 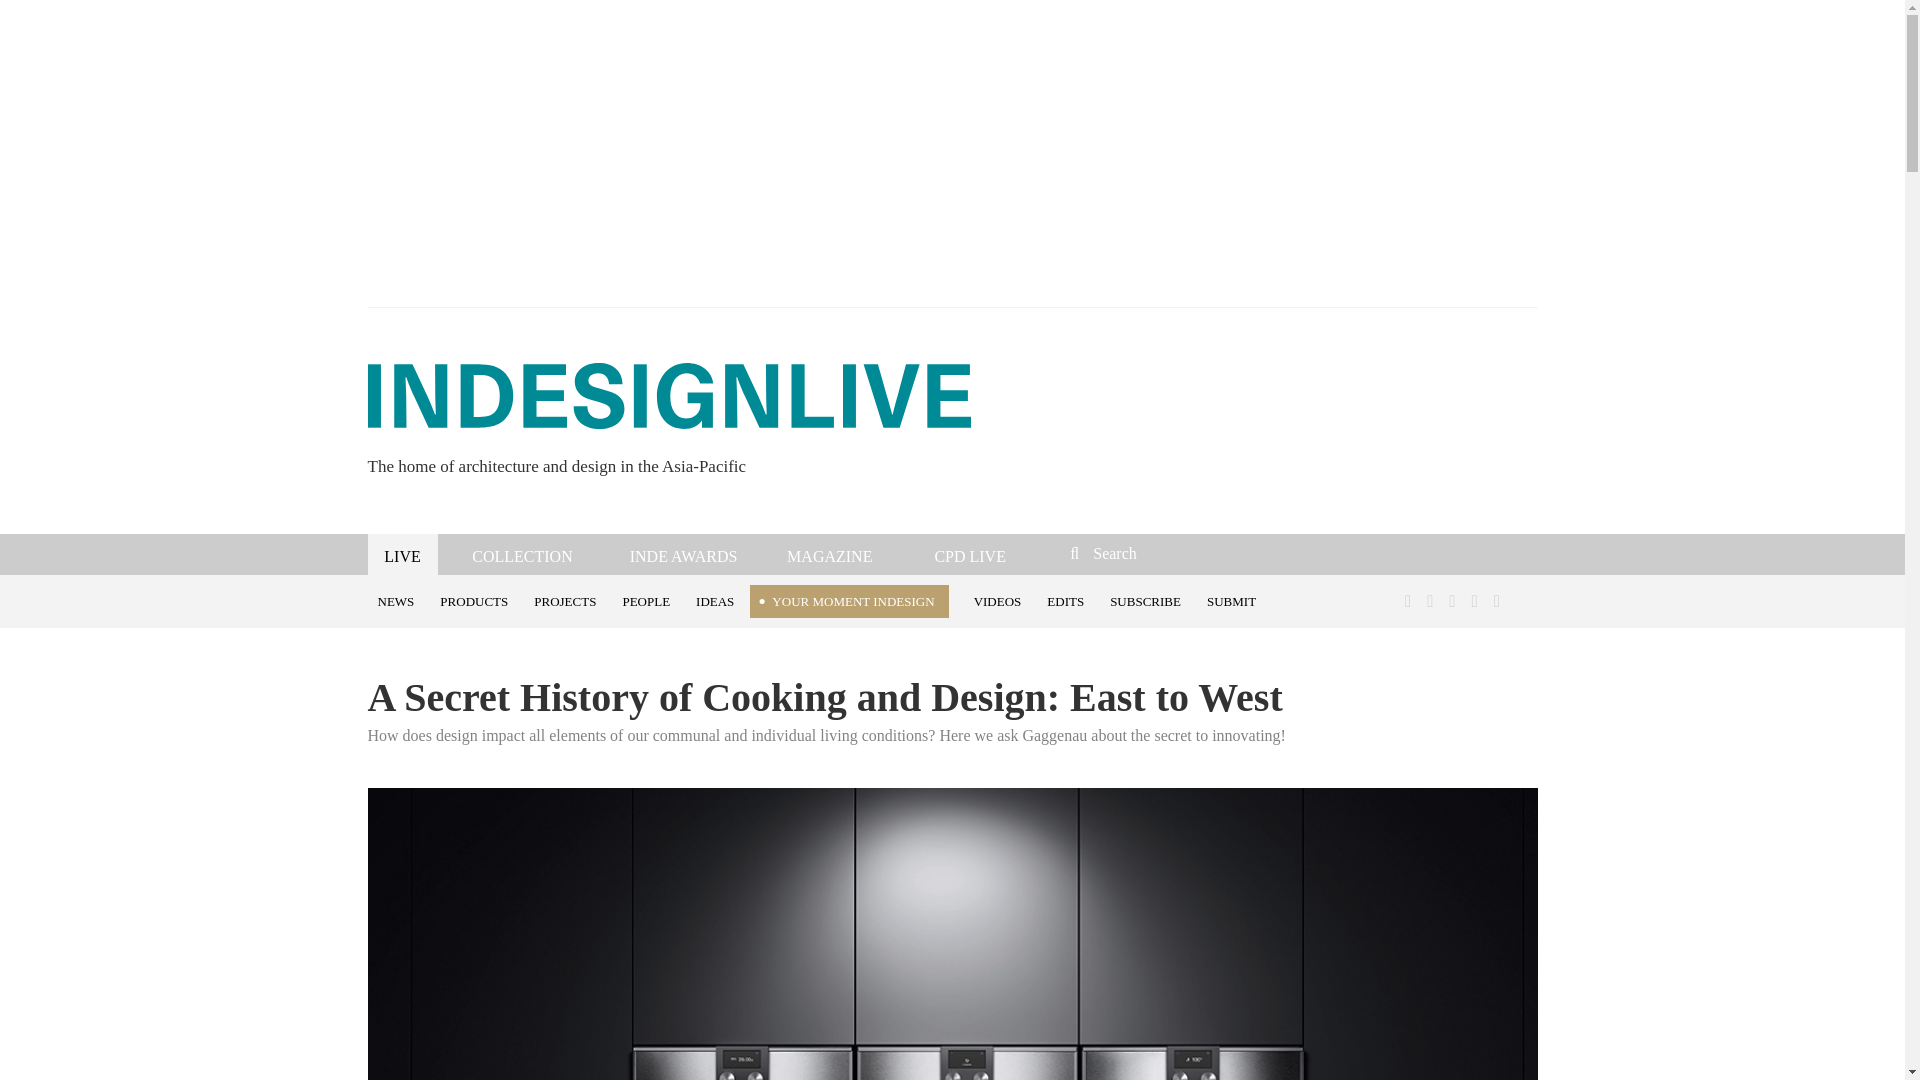 What do you see at coordinates (1148, 600) in the screenshot?
I see `SUBSCRIBE` at bounding box center [1148, 600].